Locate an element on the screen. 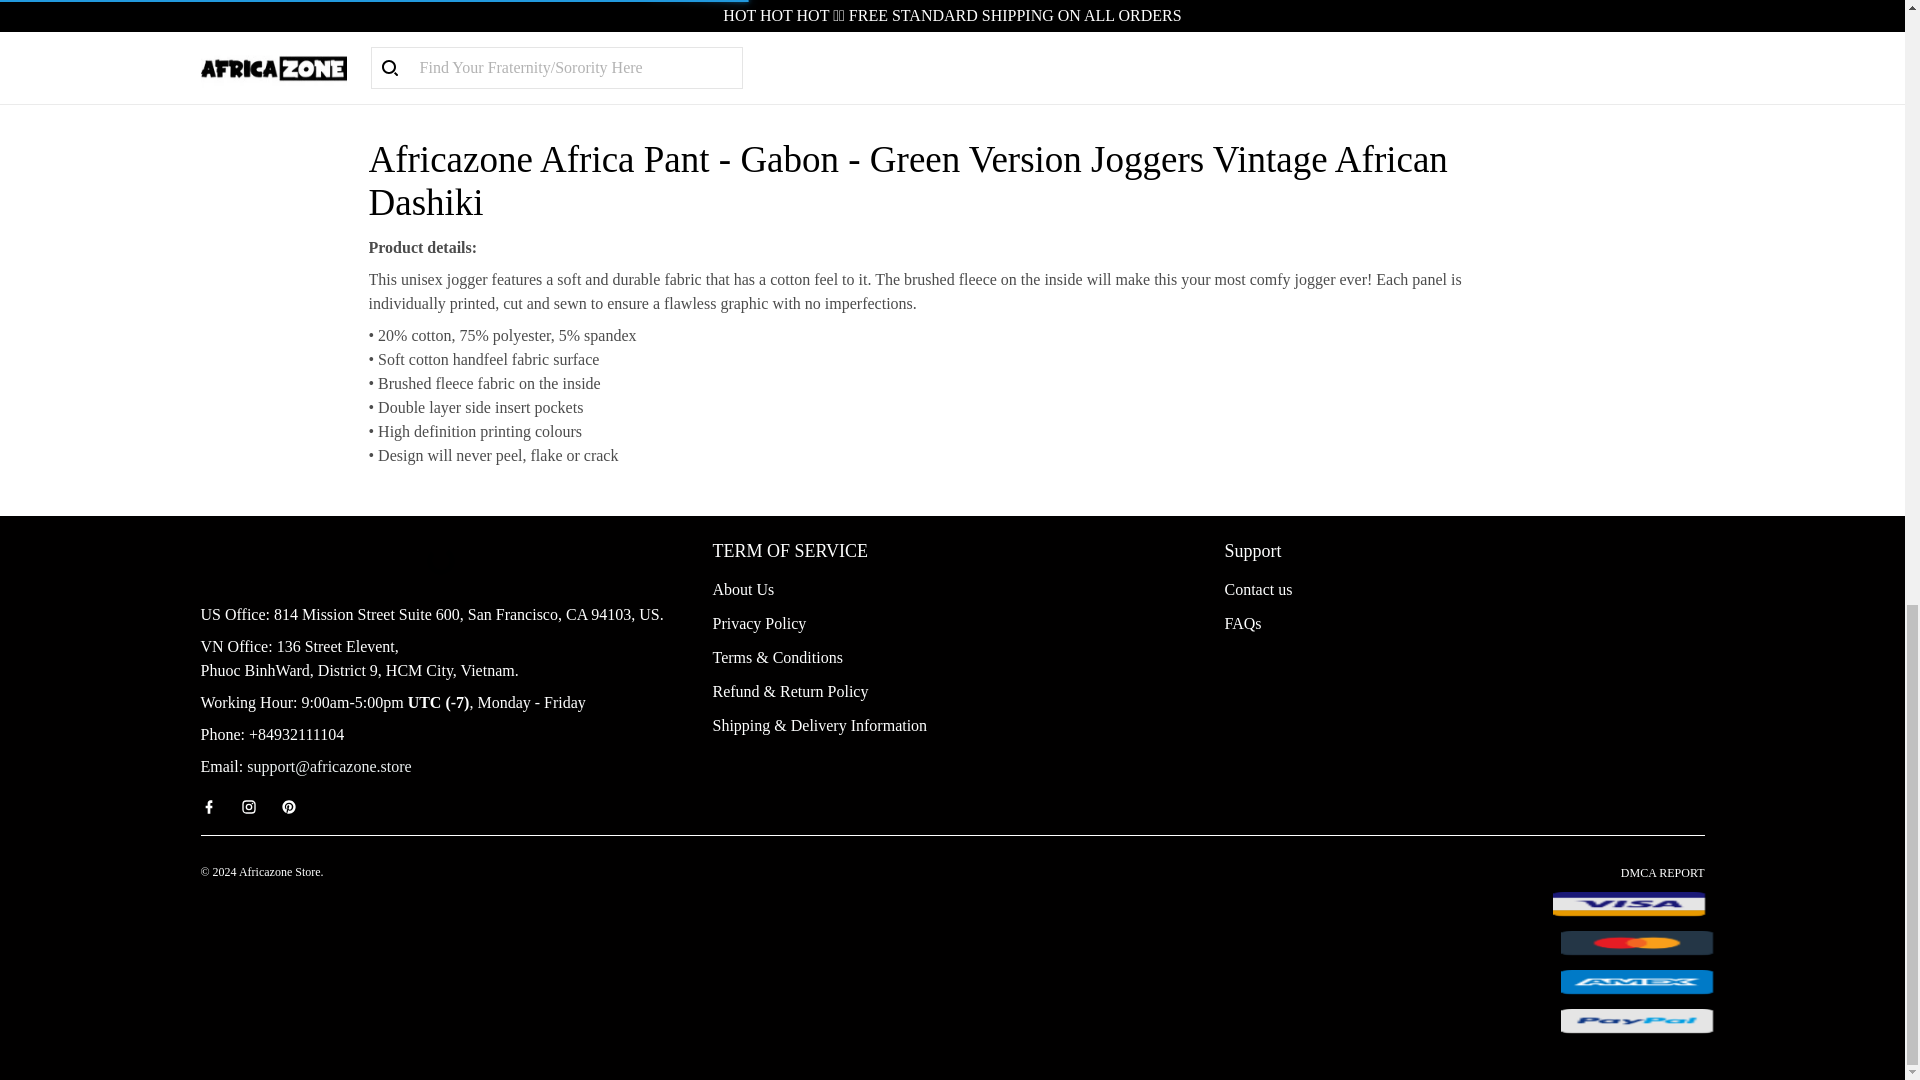  About Us is located at coordinates (742, 590).